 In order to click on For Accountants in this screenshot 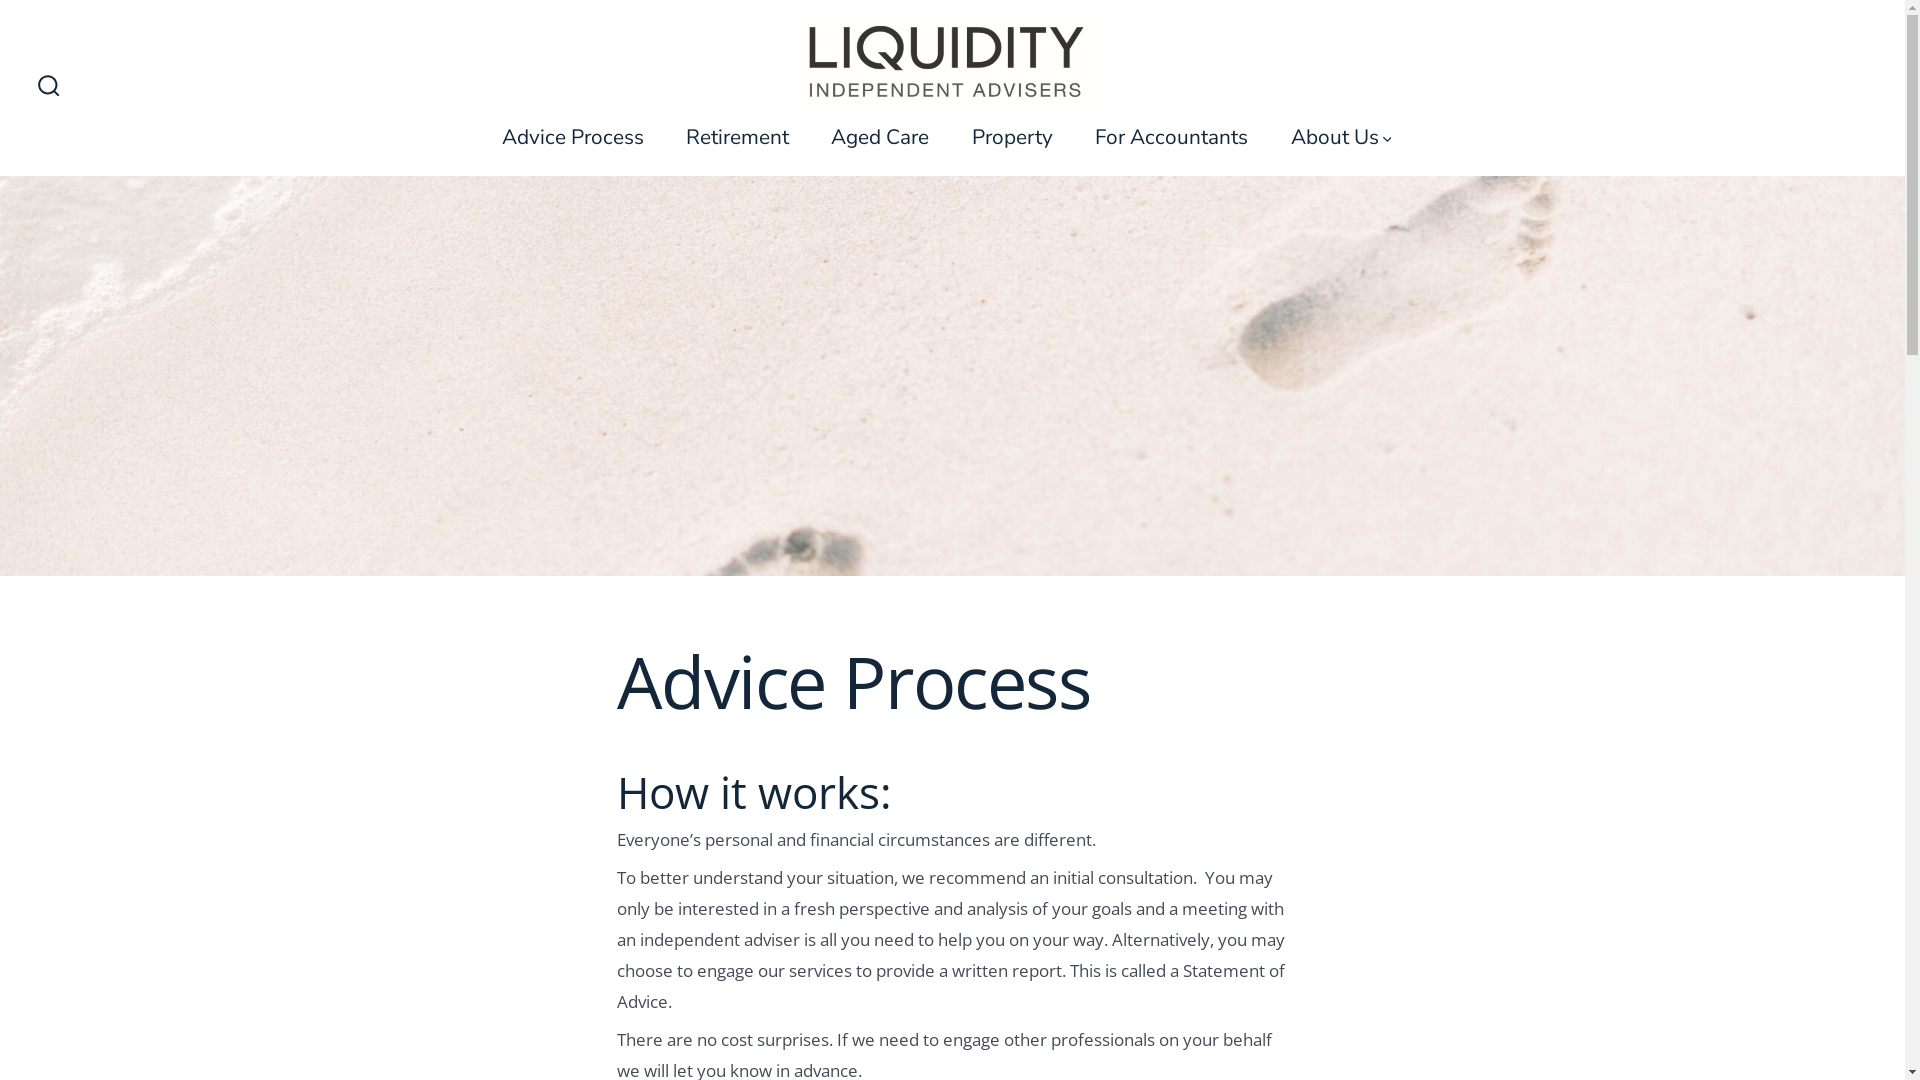, I will do `click(1172, 136)`.